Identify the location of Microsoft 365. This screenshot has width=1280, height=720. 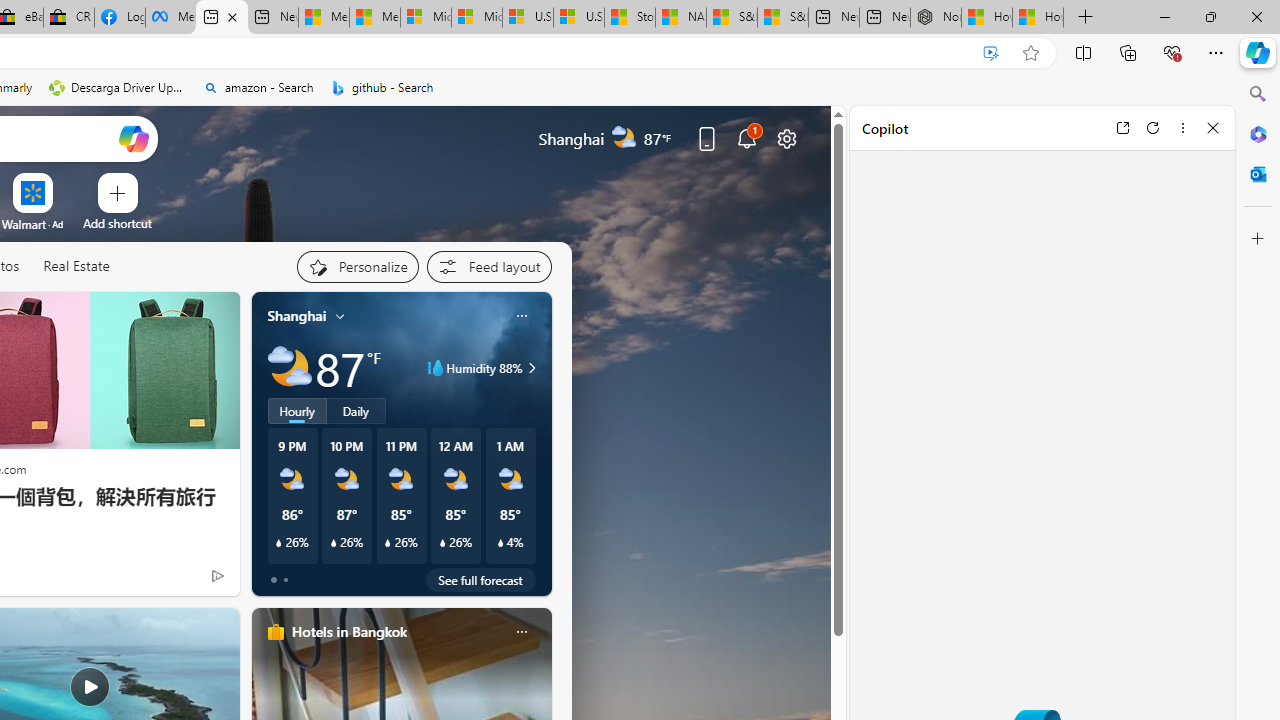
(1258, 133).